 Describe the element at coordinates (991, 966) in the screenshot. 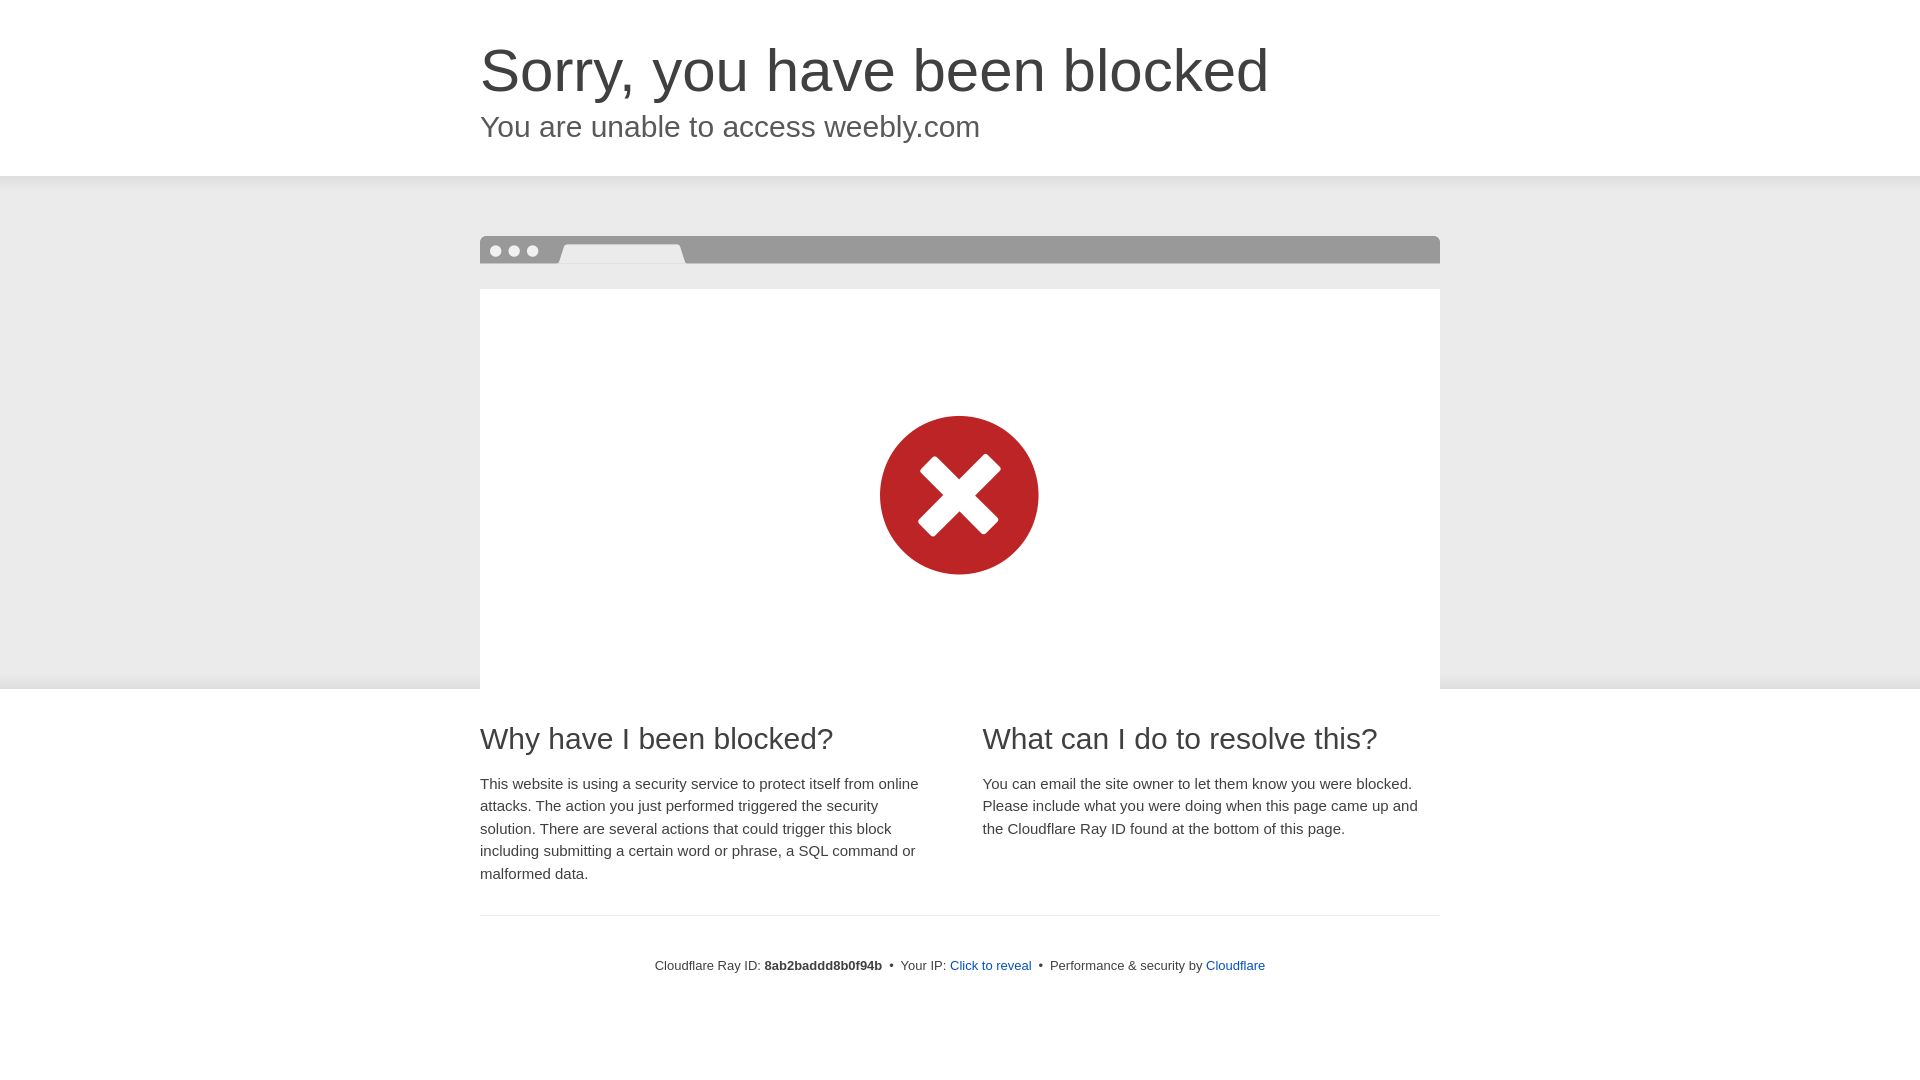

I see `Click to reveal` at that location.